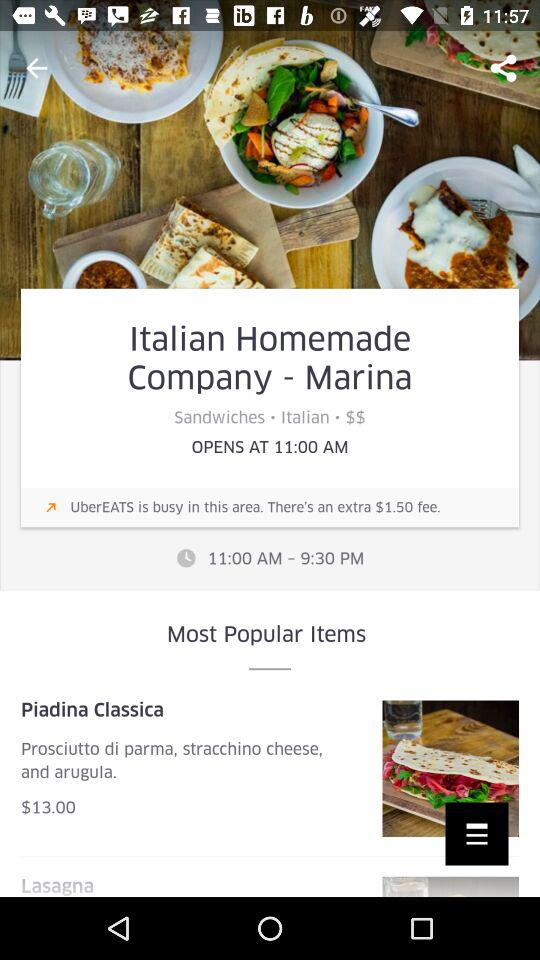 This screenshot has width=540, height=960. I want to click on click the item above italian homemade company item, so click(36, 68).